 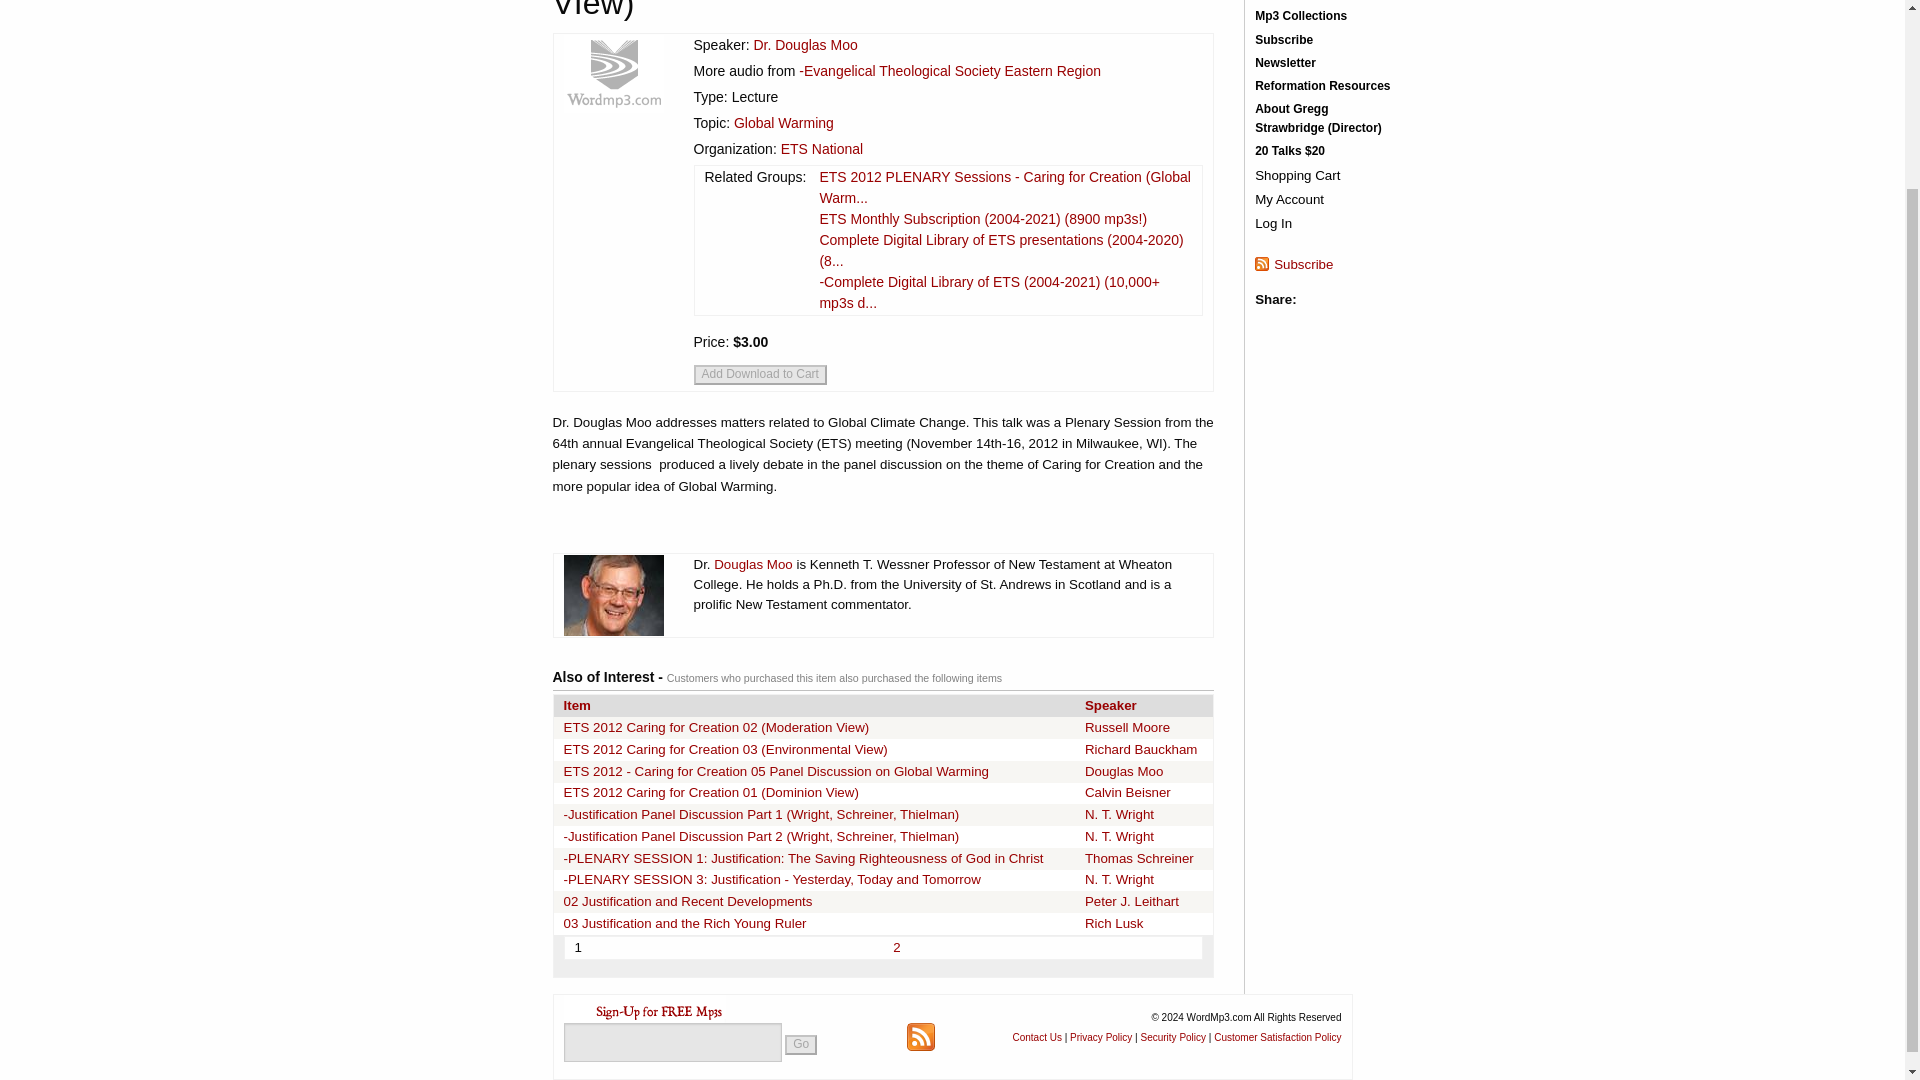 What do you see at coordinates (760, 374) in the screenshot?
I see `Add Download to Cart` at bounding box center [760, 374].